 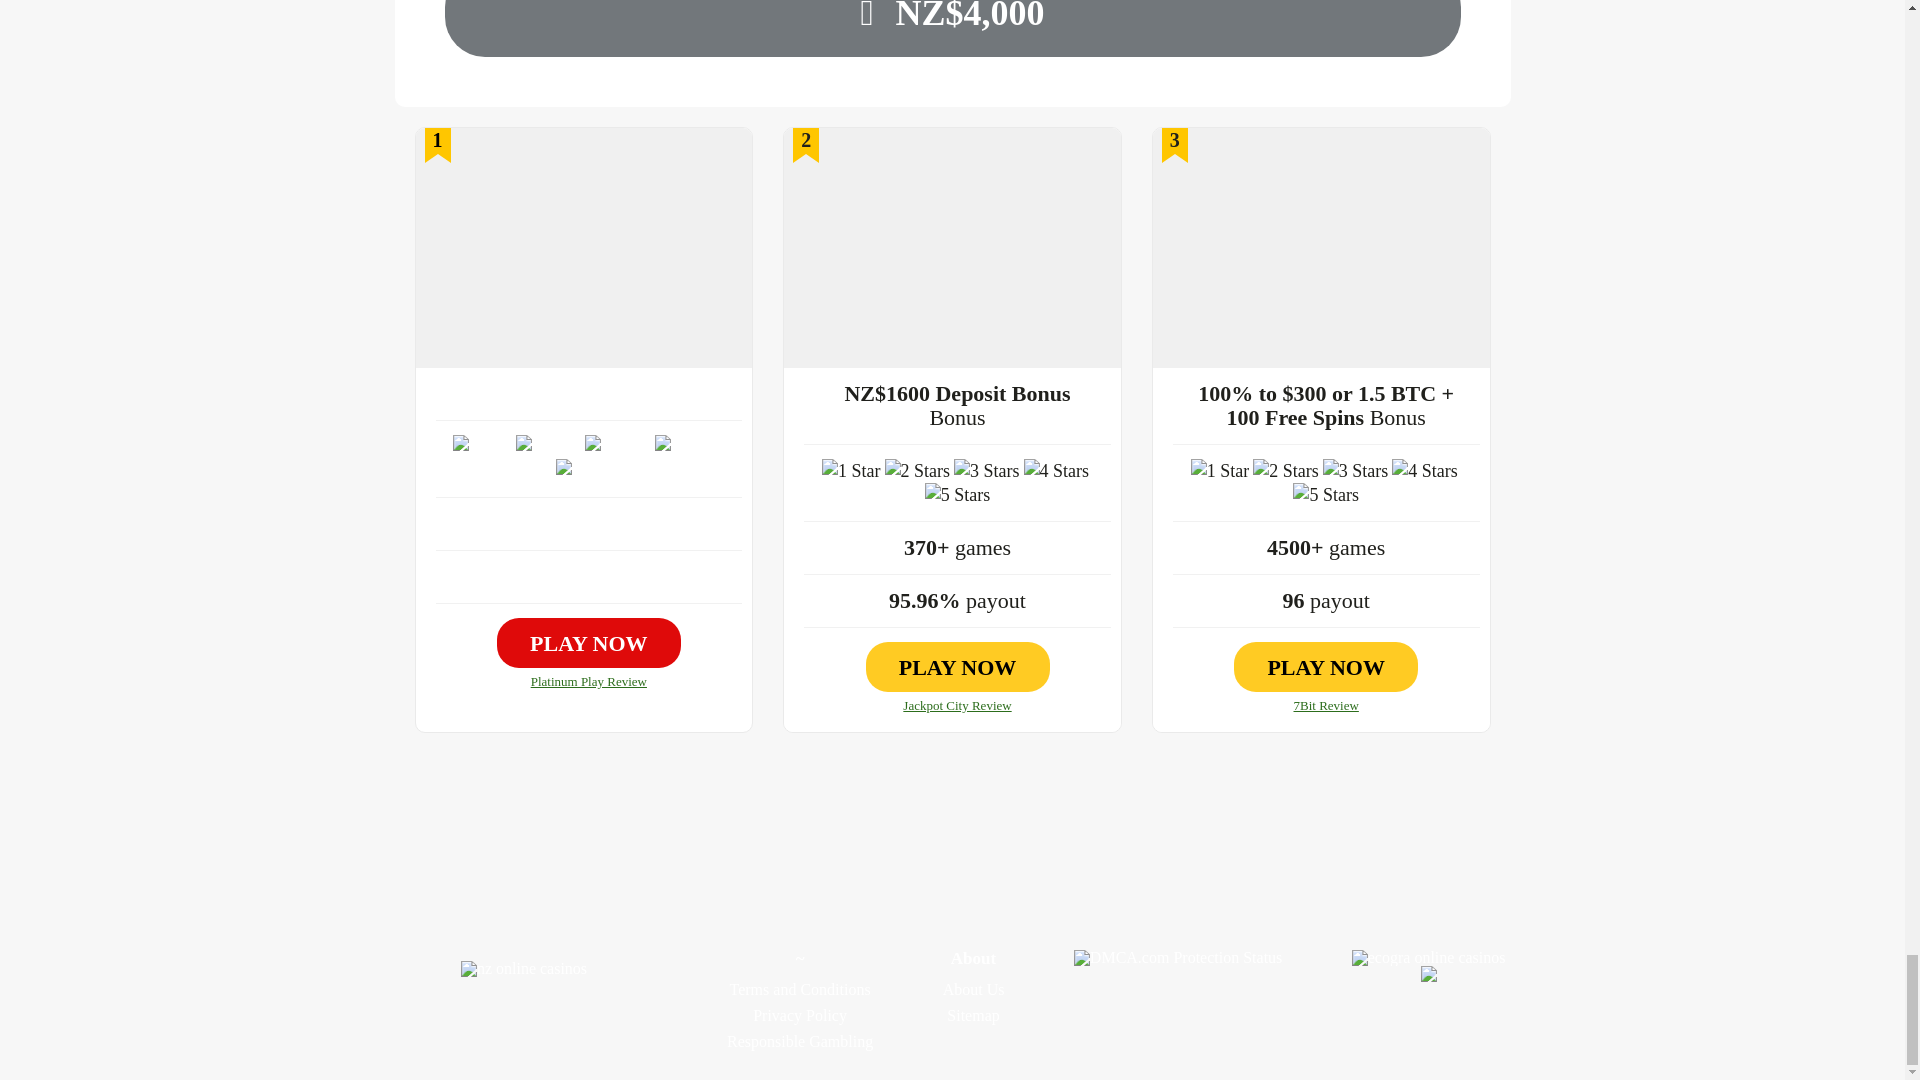 What do you see at coordinates (589, 470) in the screenshot?
I see `5 Stars` at bounding box center [589, 470].